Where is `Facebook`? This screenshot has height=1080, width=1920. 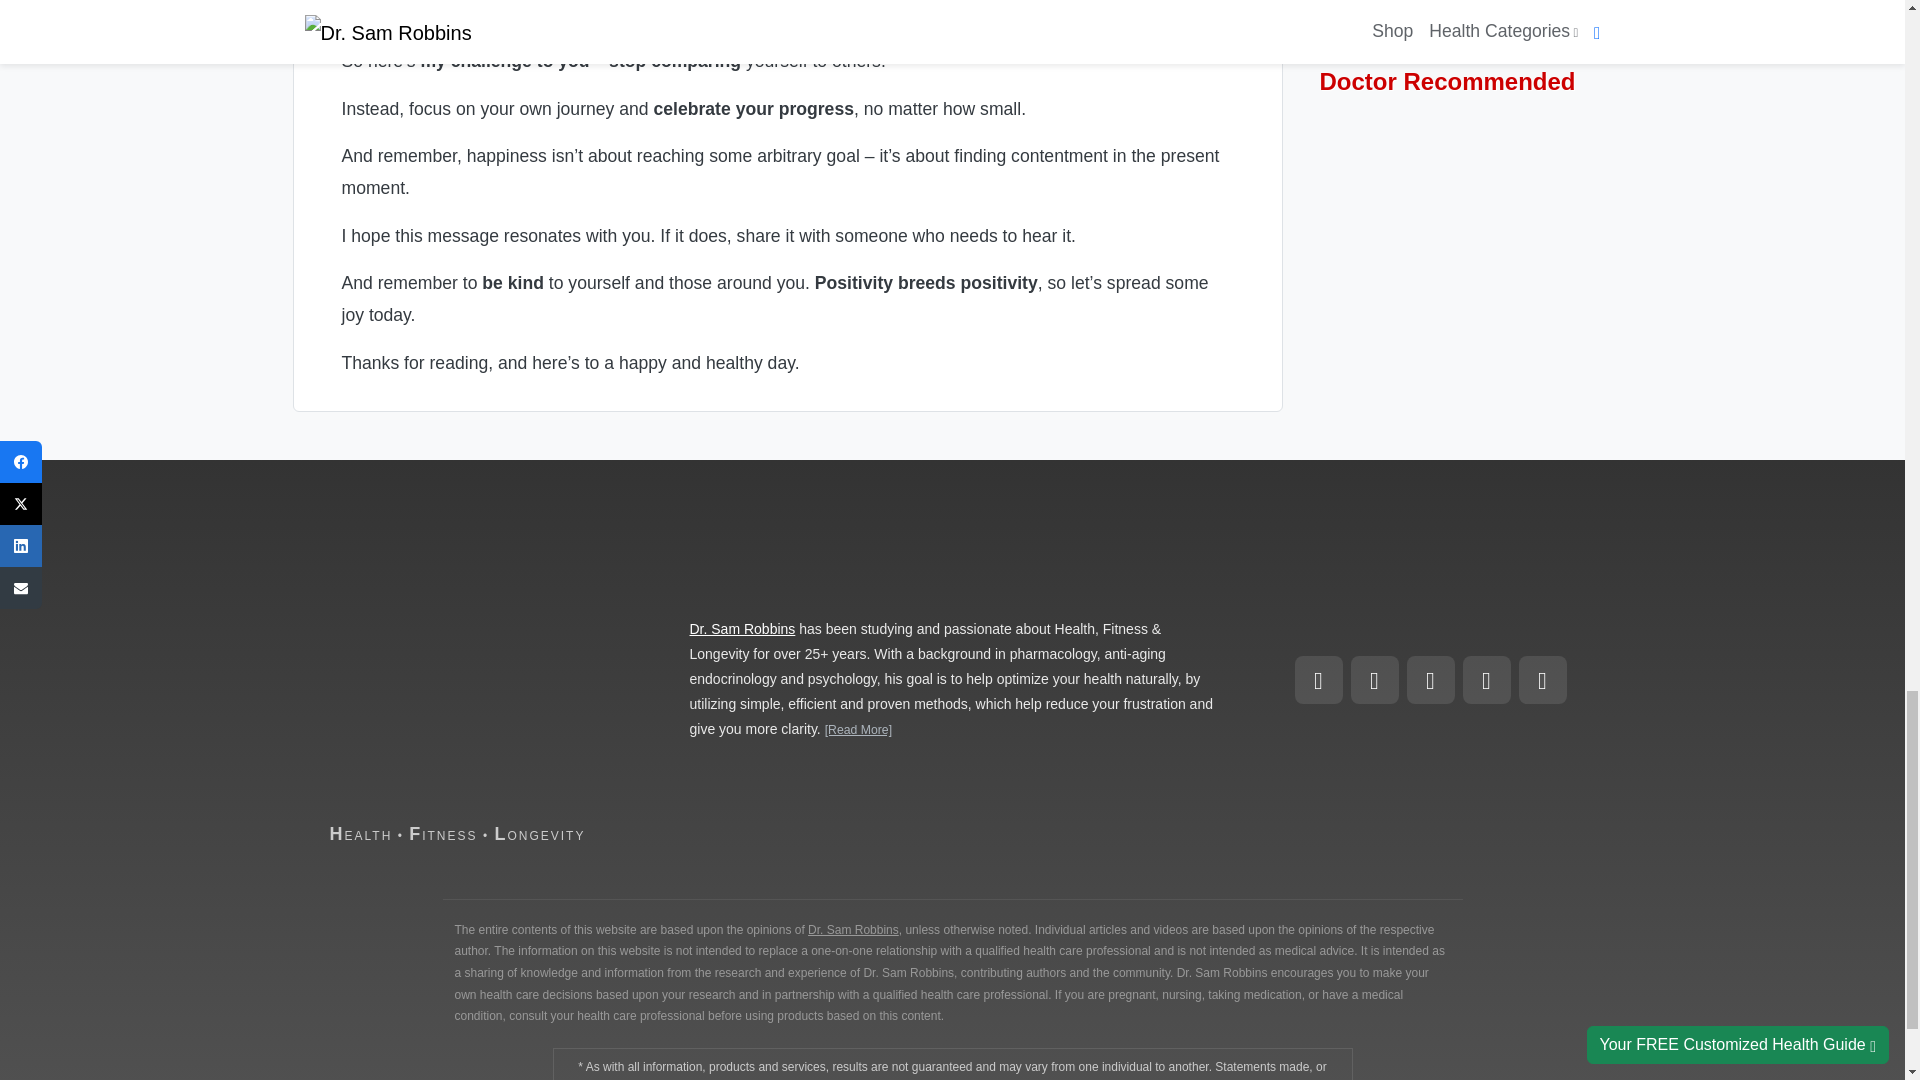
Facebook is located at coordinates (1318, 680).